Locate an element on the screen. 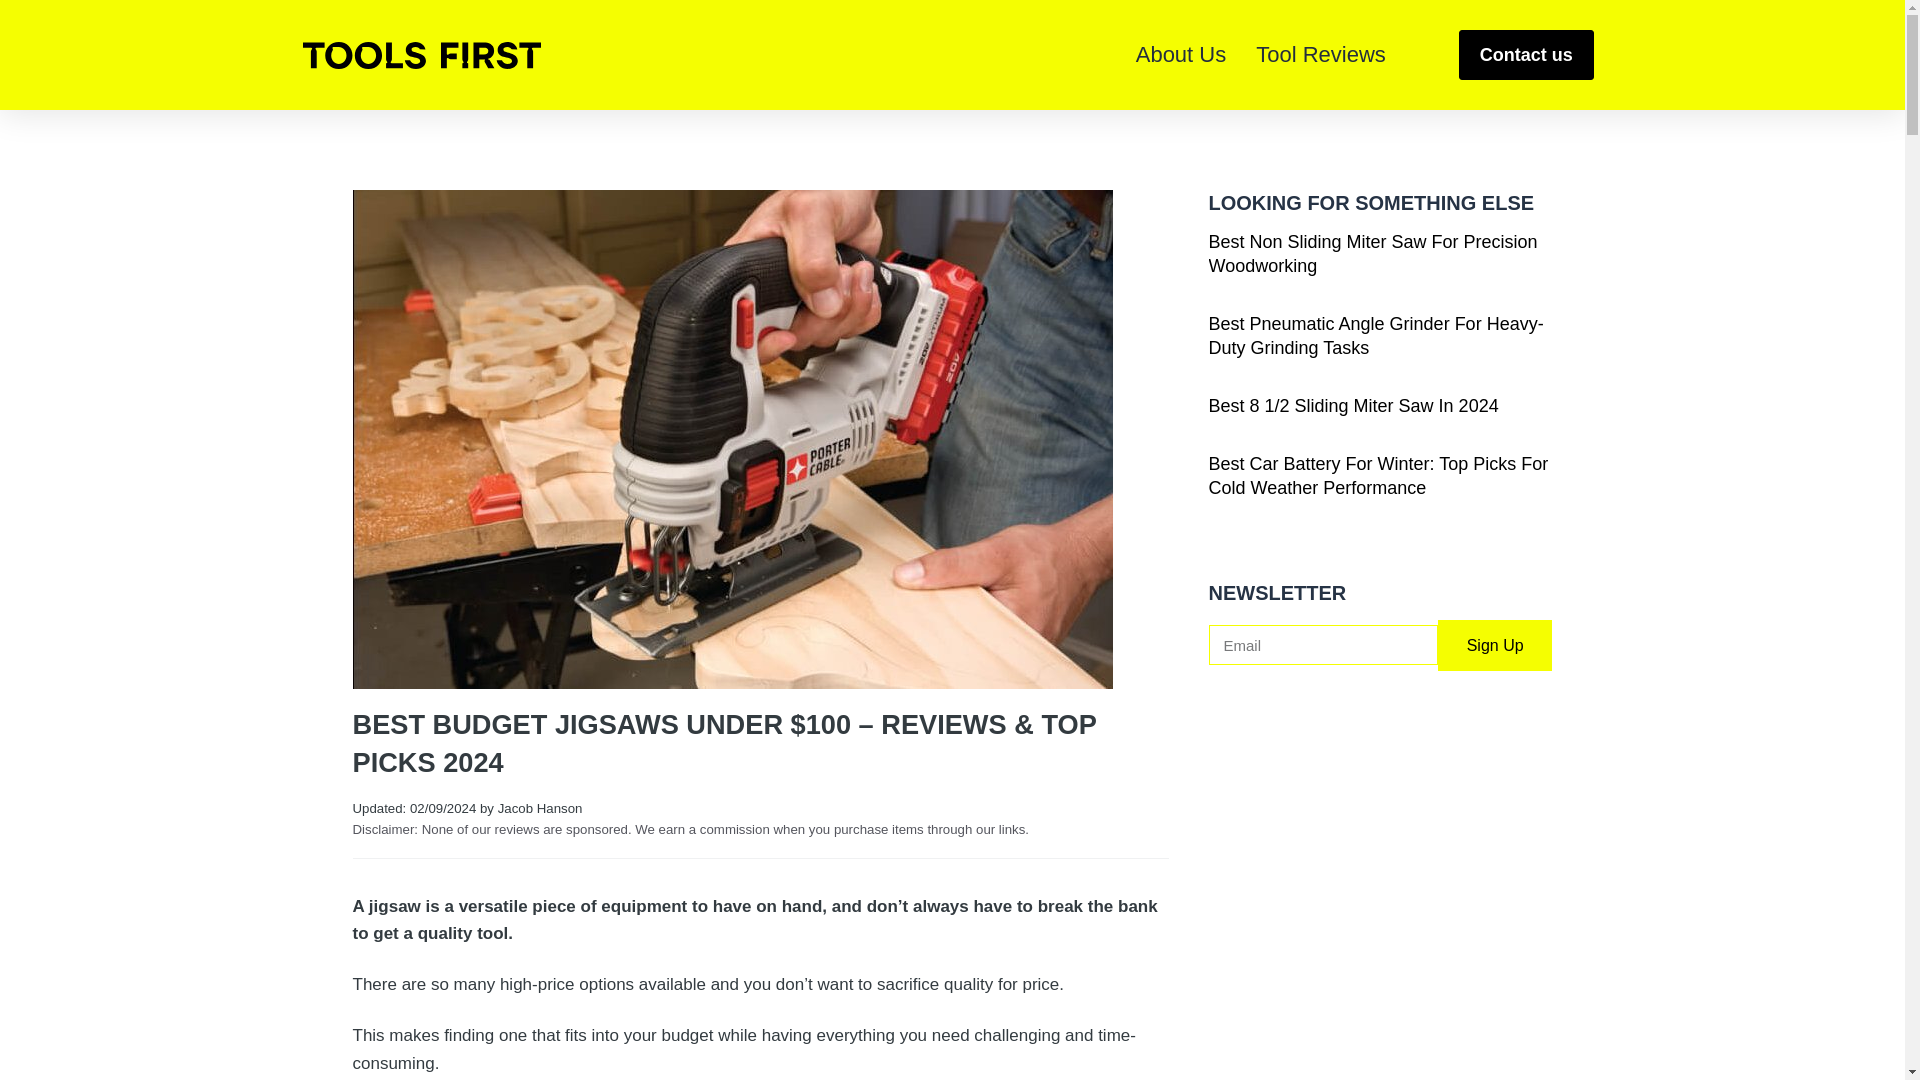 The image size is (1920, 1080). About Us is located at coordinates (1181, 54).